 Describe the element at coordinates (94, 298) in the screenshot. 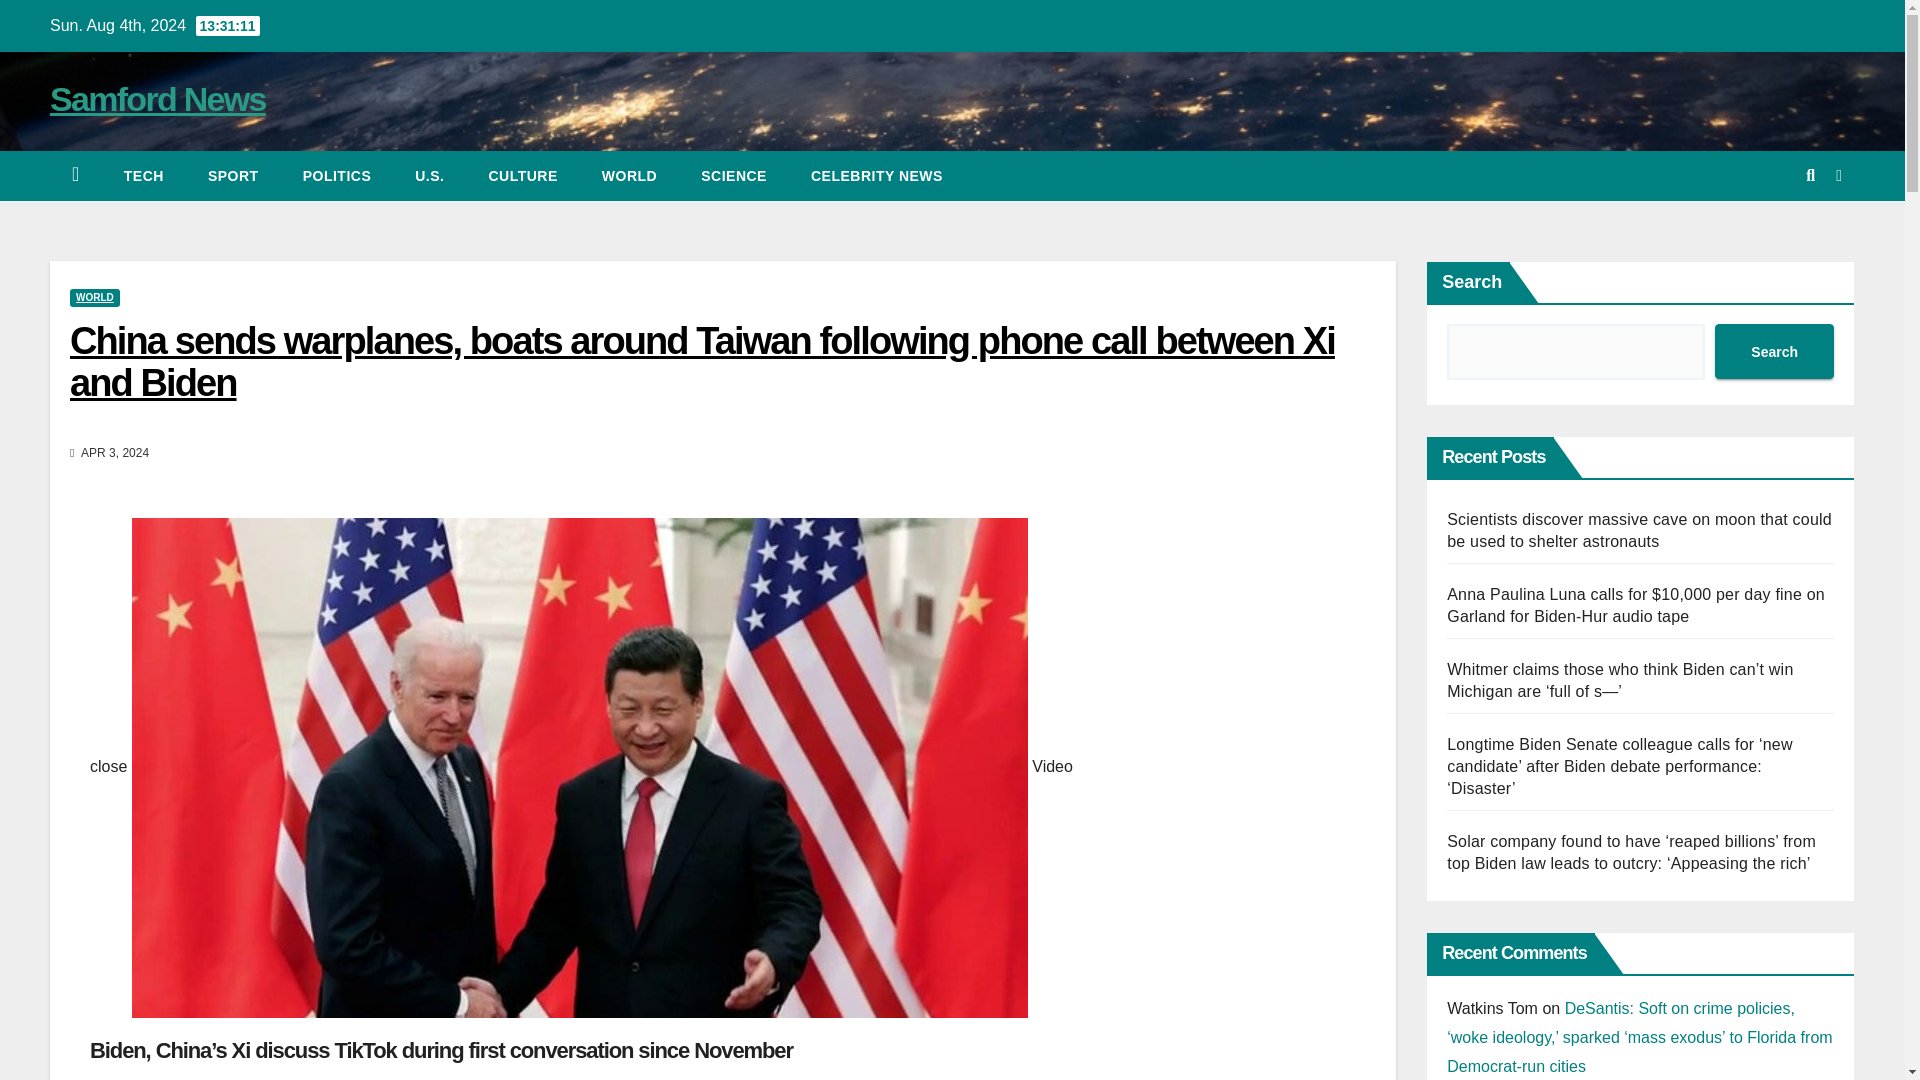

I see `WORLD` at that location.